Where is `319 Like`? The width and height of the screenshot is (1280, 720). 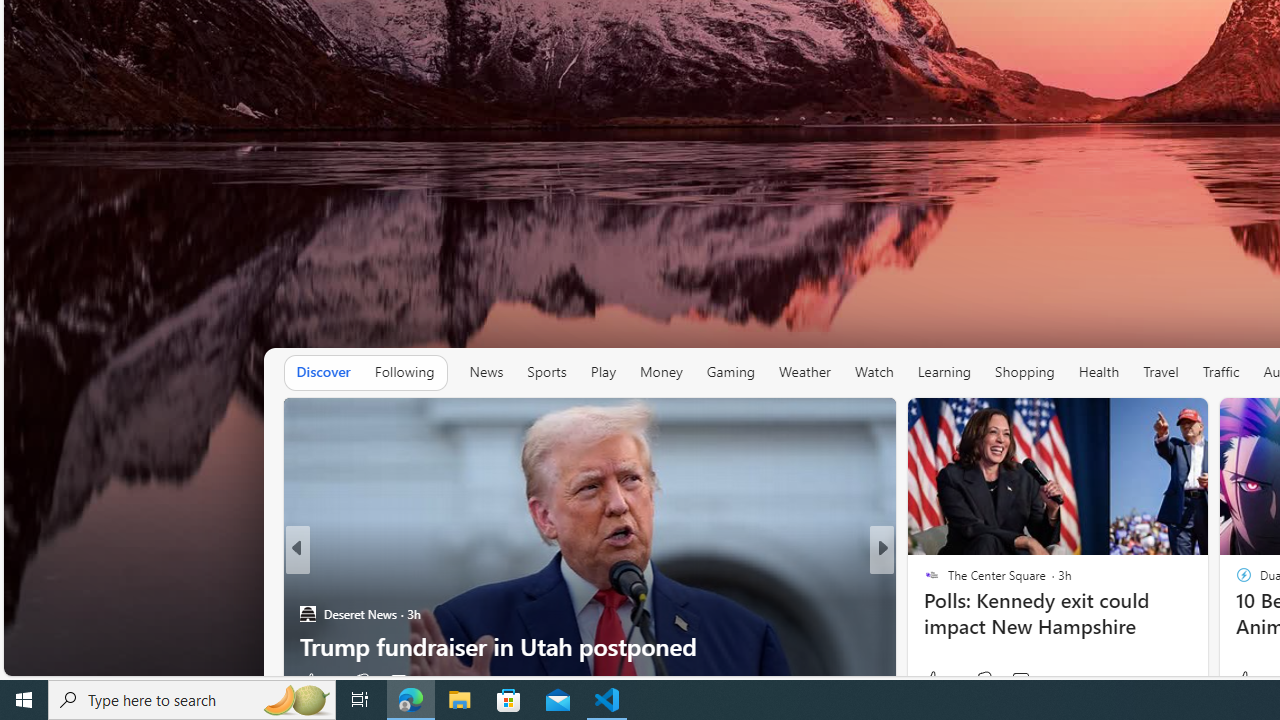 319 Like is located at coordinates (936, 681).